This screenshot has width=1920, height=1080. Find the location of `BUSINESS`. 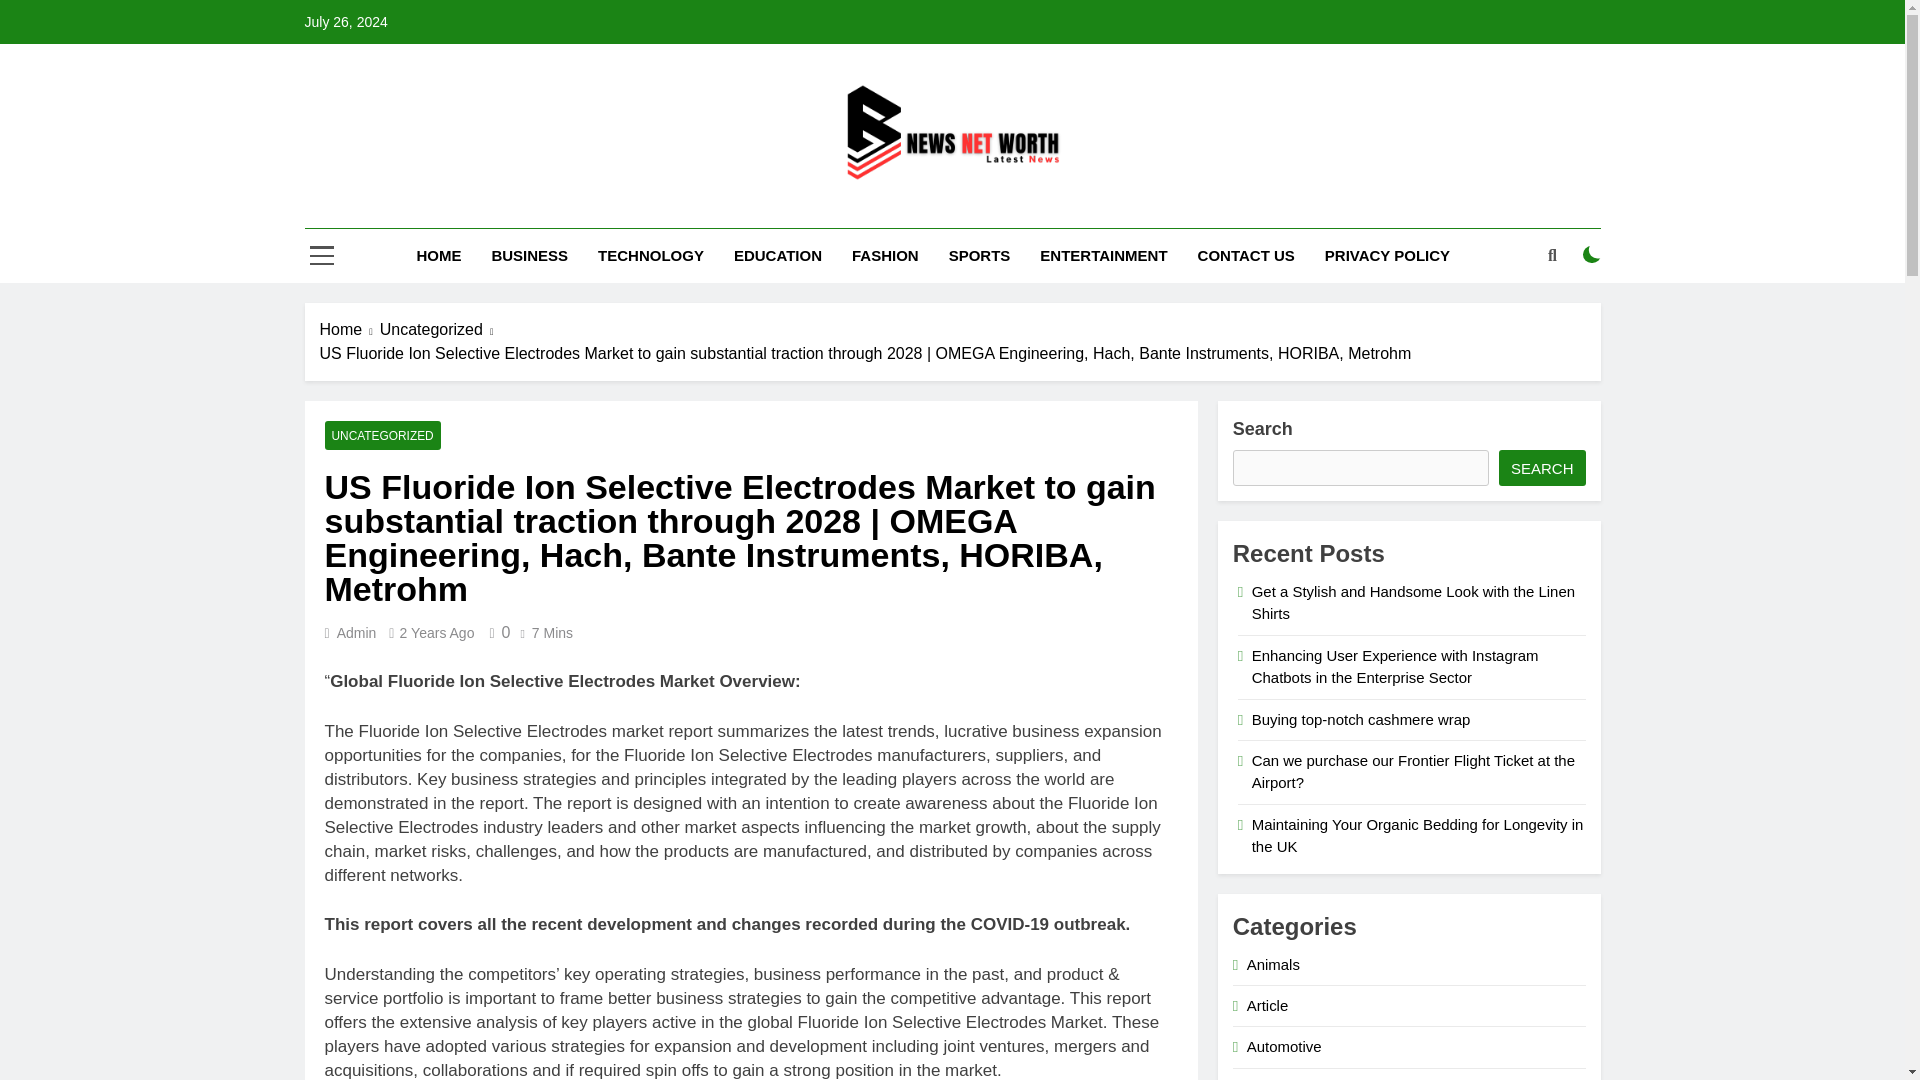

BUSINESS is located at coordinates (530, 255).